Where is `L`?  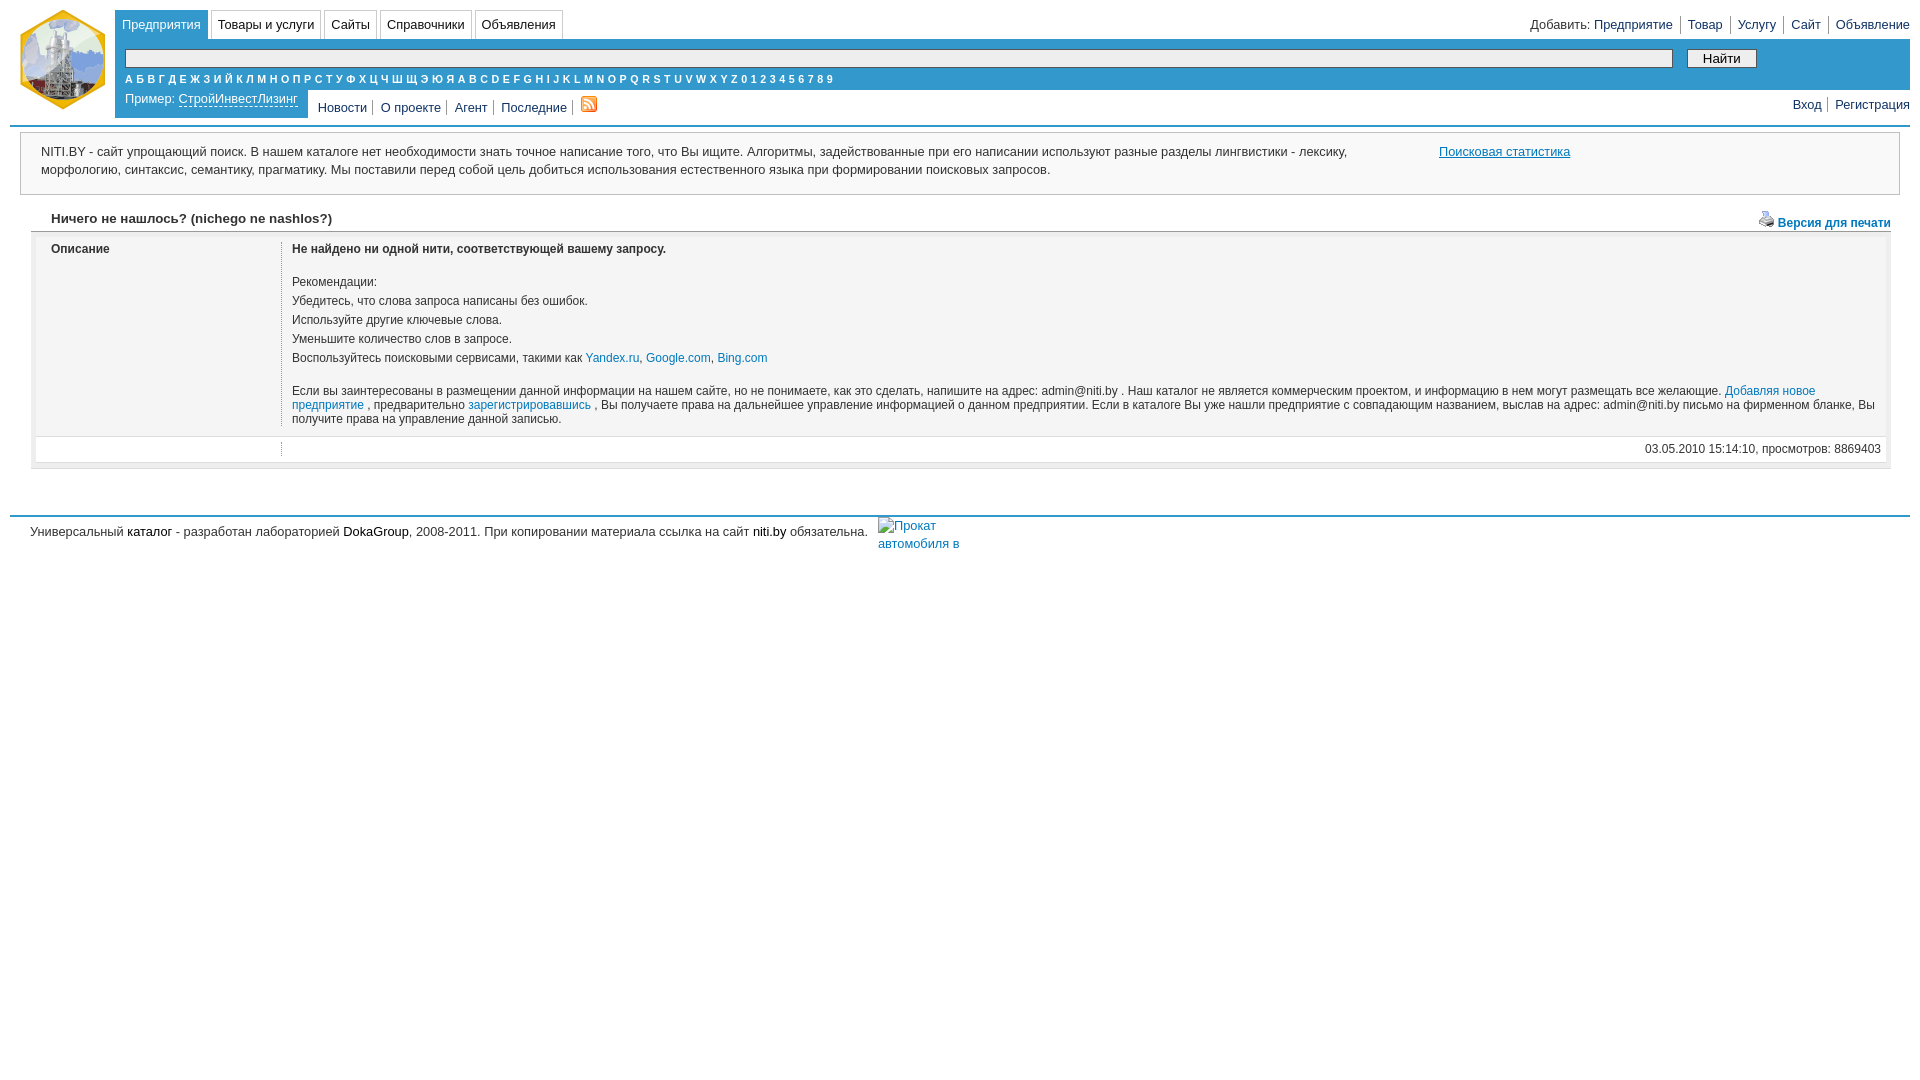 L is located at coordinates (578, 79).